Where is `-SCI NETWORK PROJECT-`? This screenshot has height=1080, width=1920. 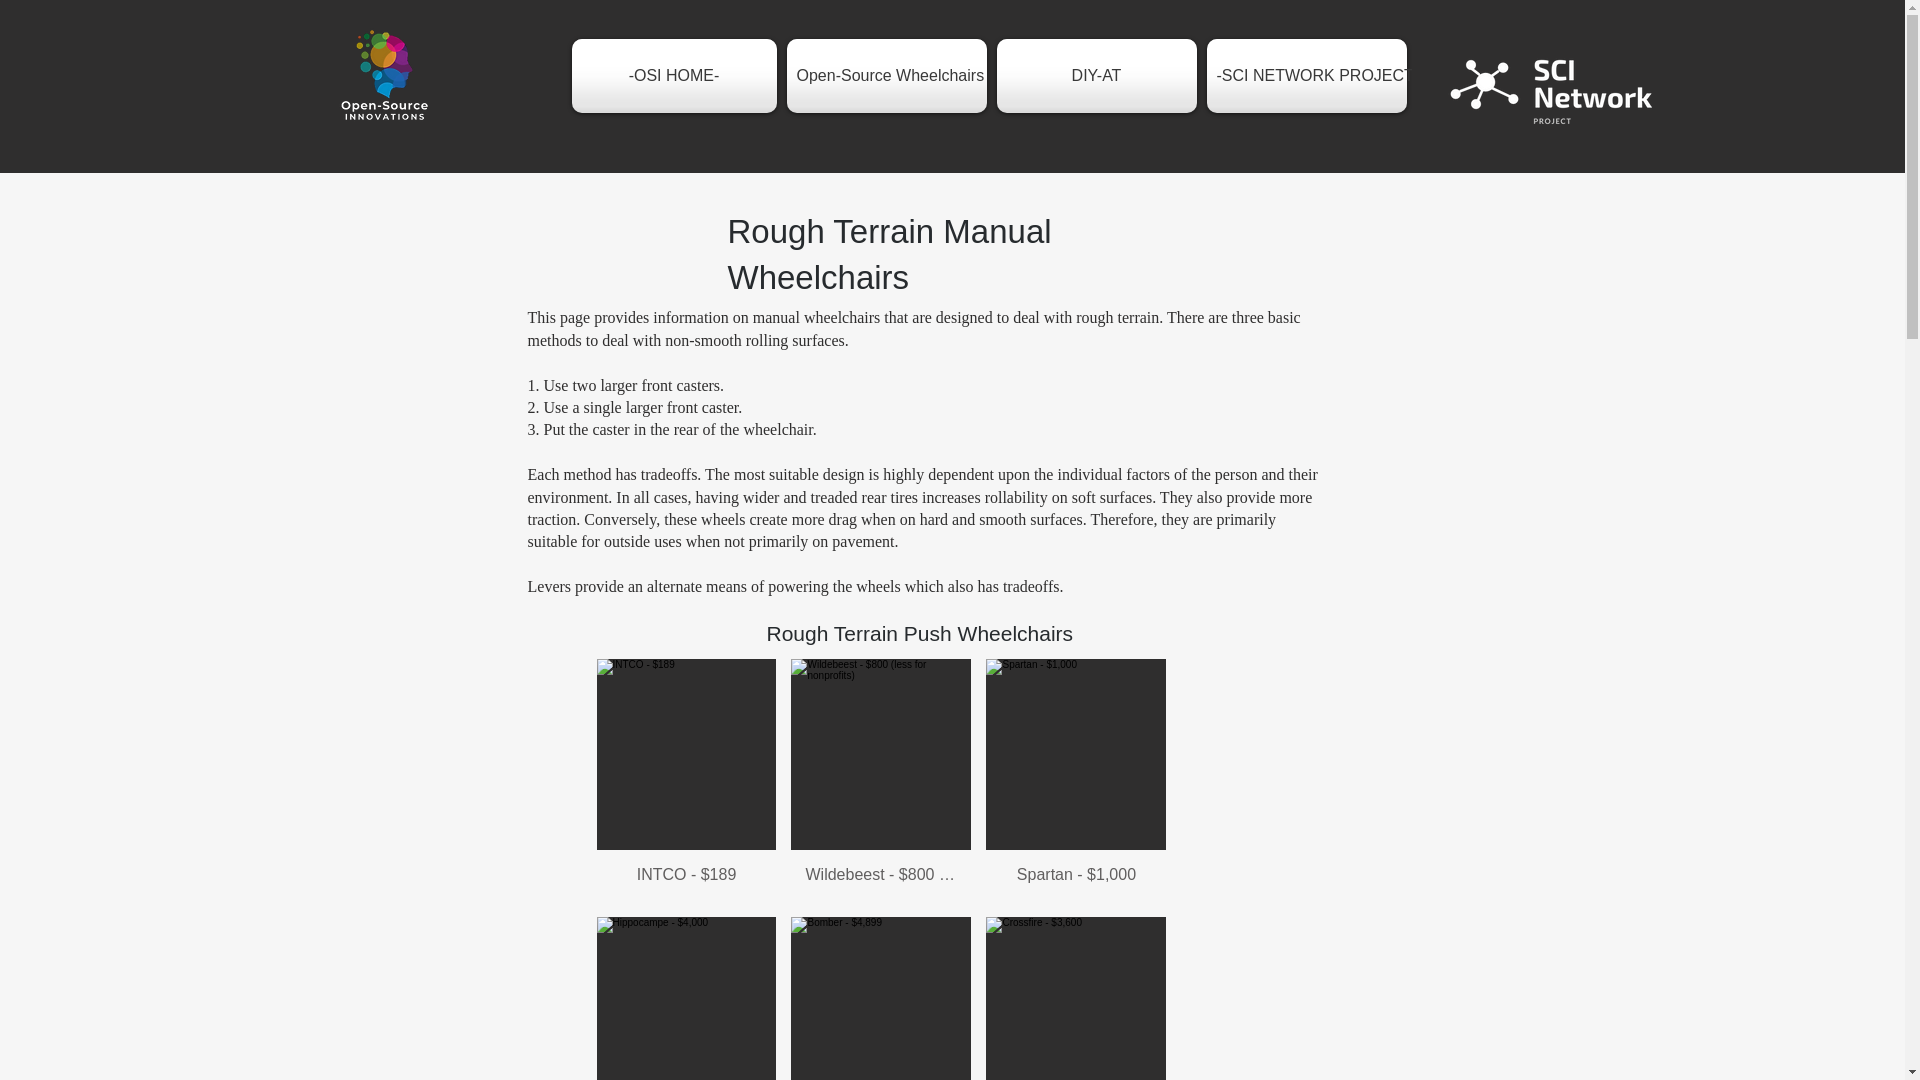 -SCI NETWORK PROJECT- is located at coordinates (1306, 76).